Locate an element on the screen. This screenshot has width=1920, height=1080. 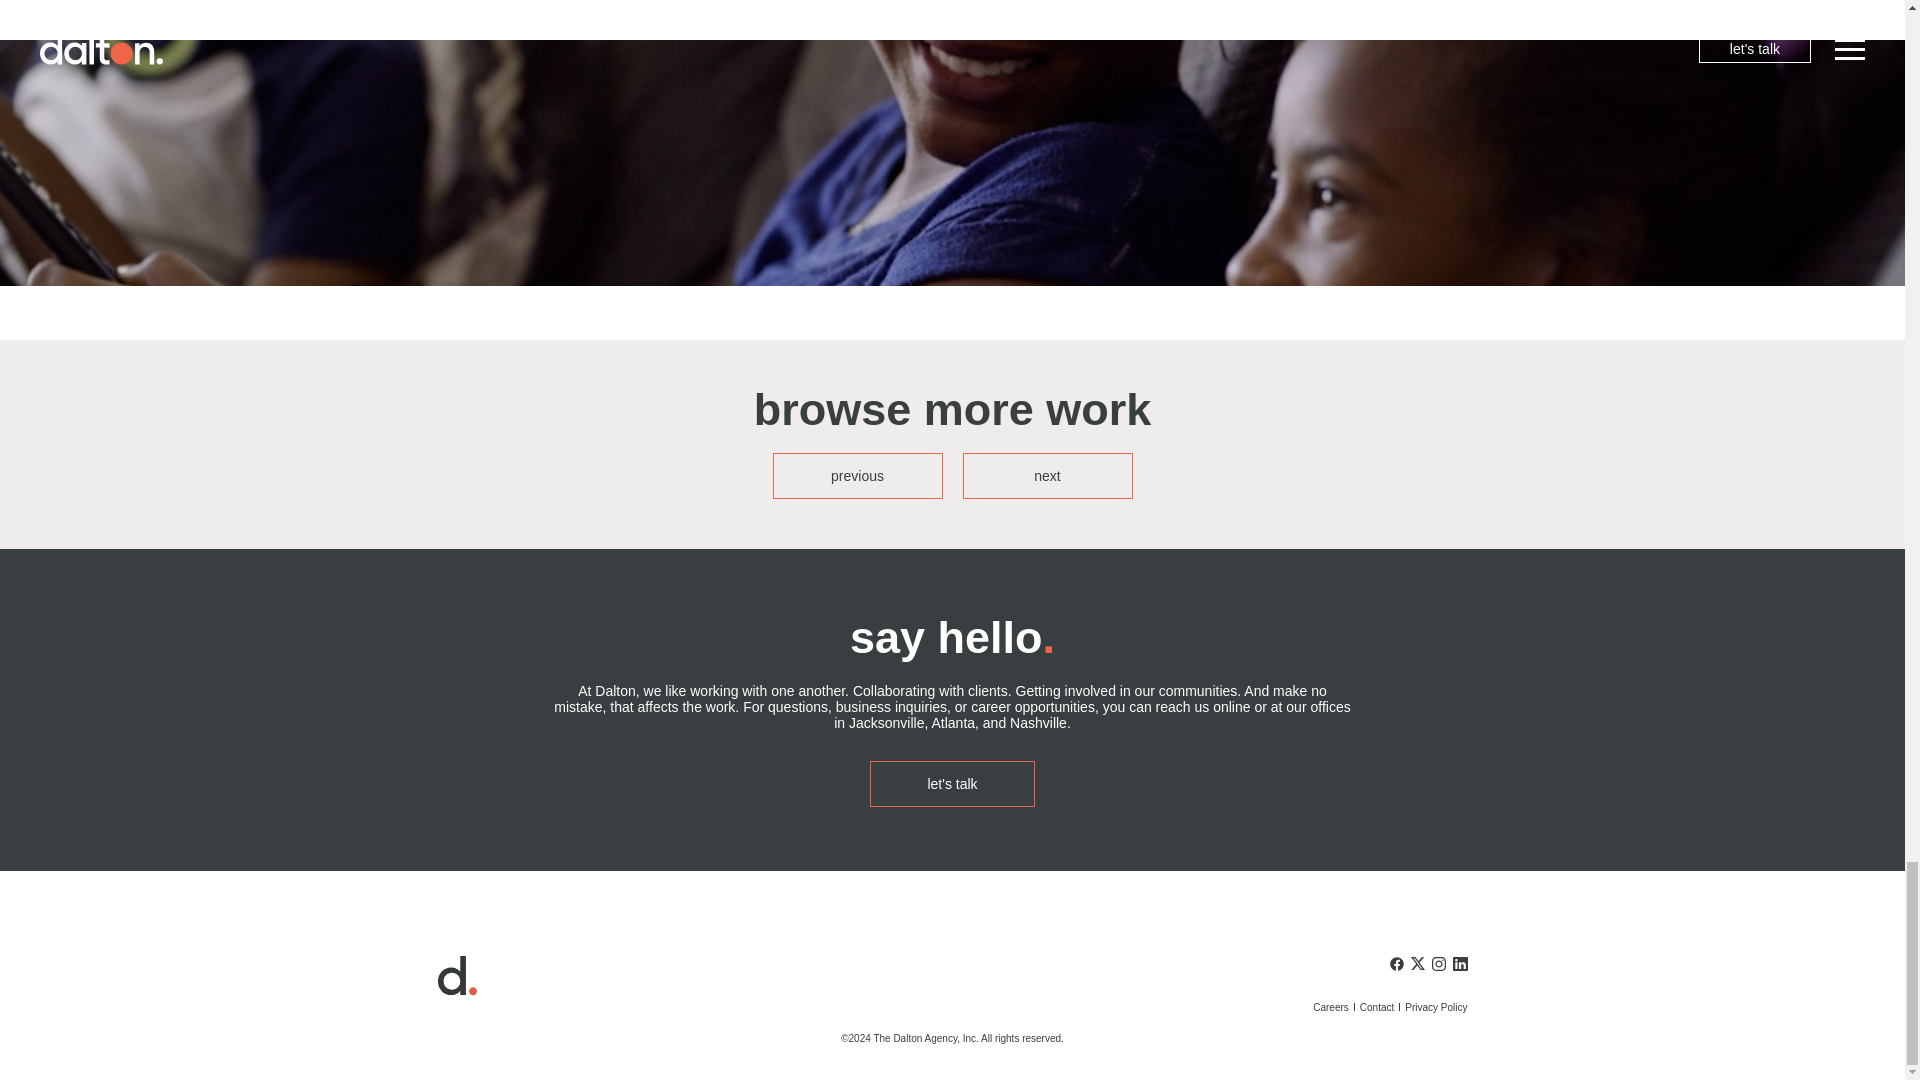
let's talk is located at coordinates (952, 784).